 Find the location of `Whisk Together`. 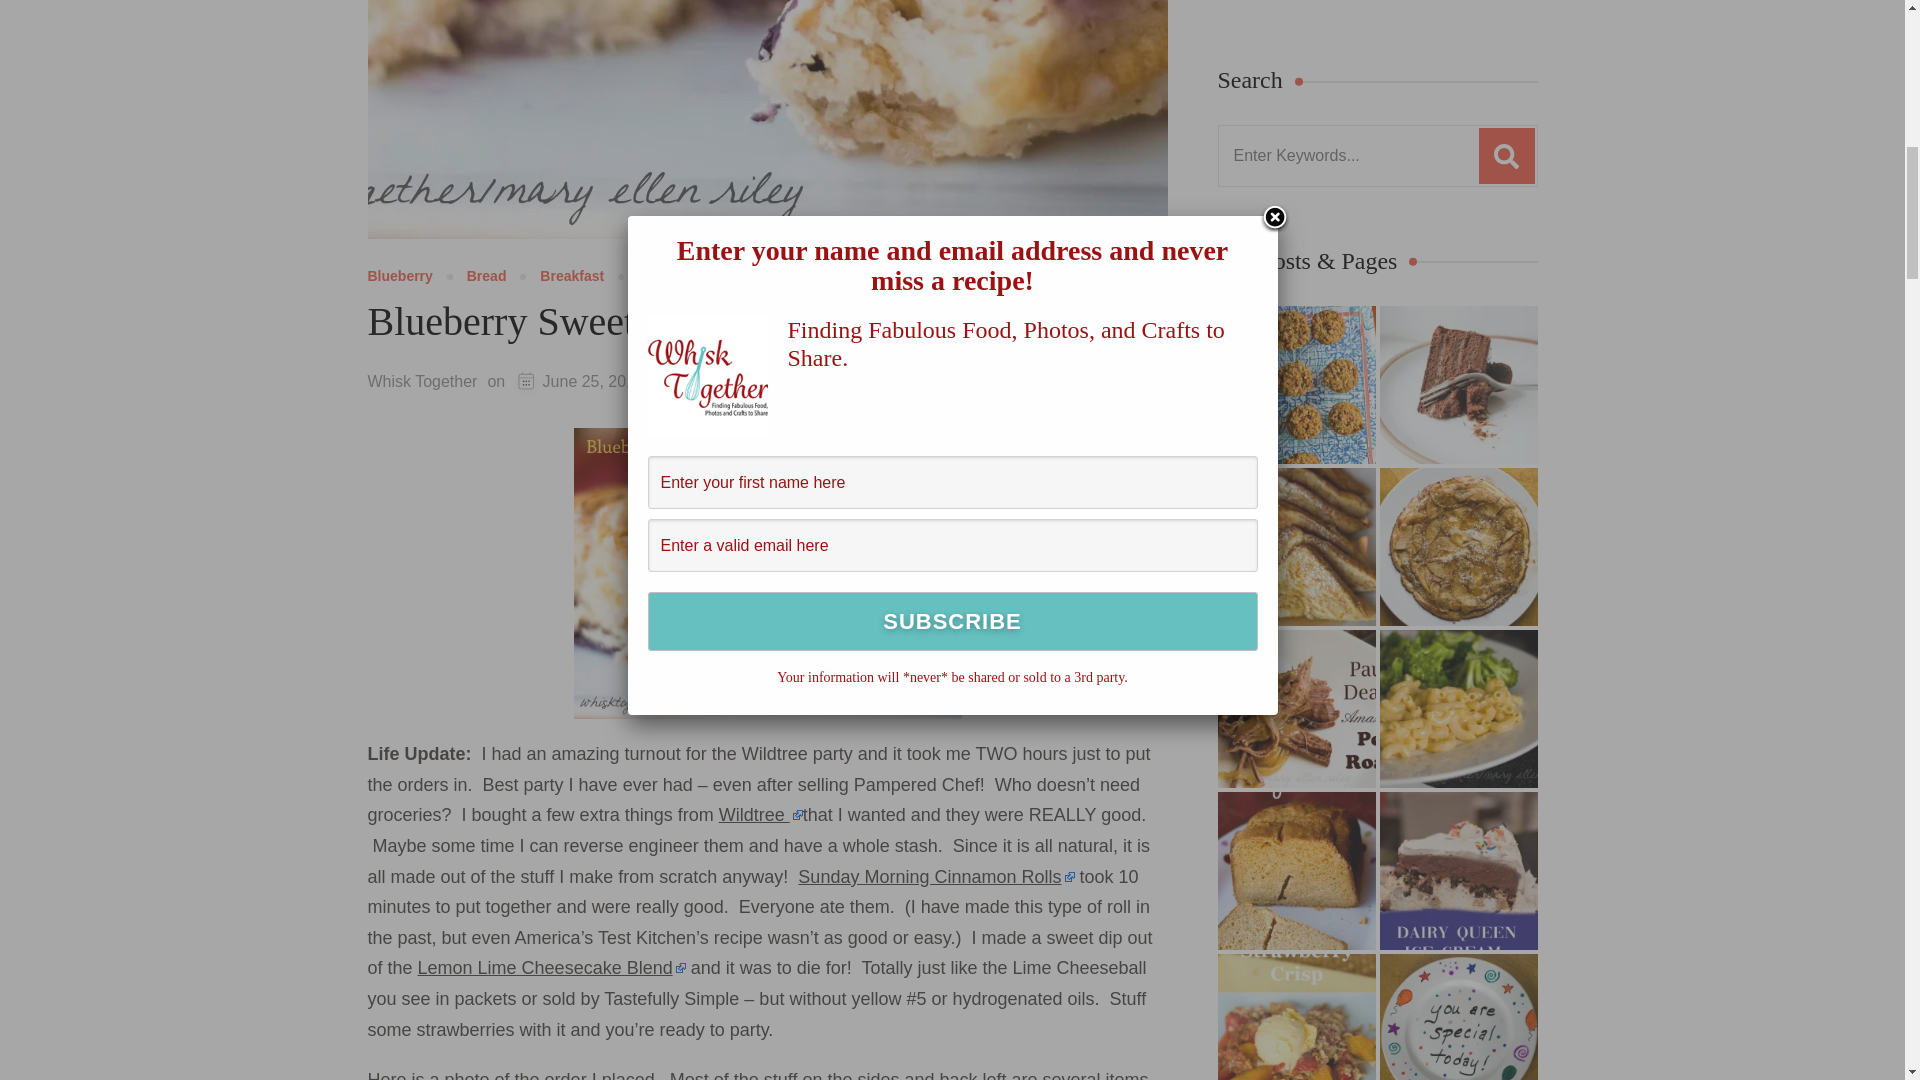

Whisk Together is located at coordinates (423, 380).